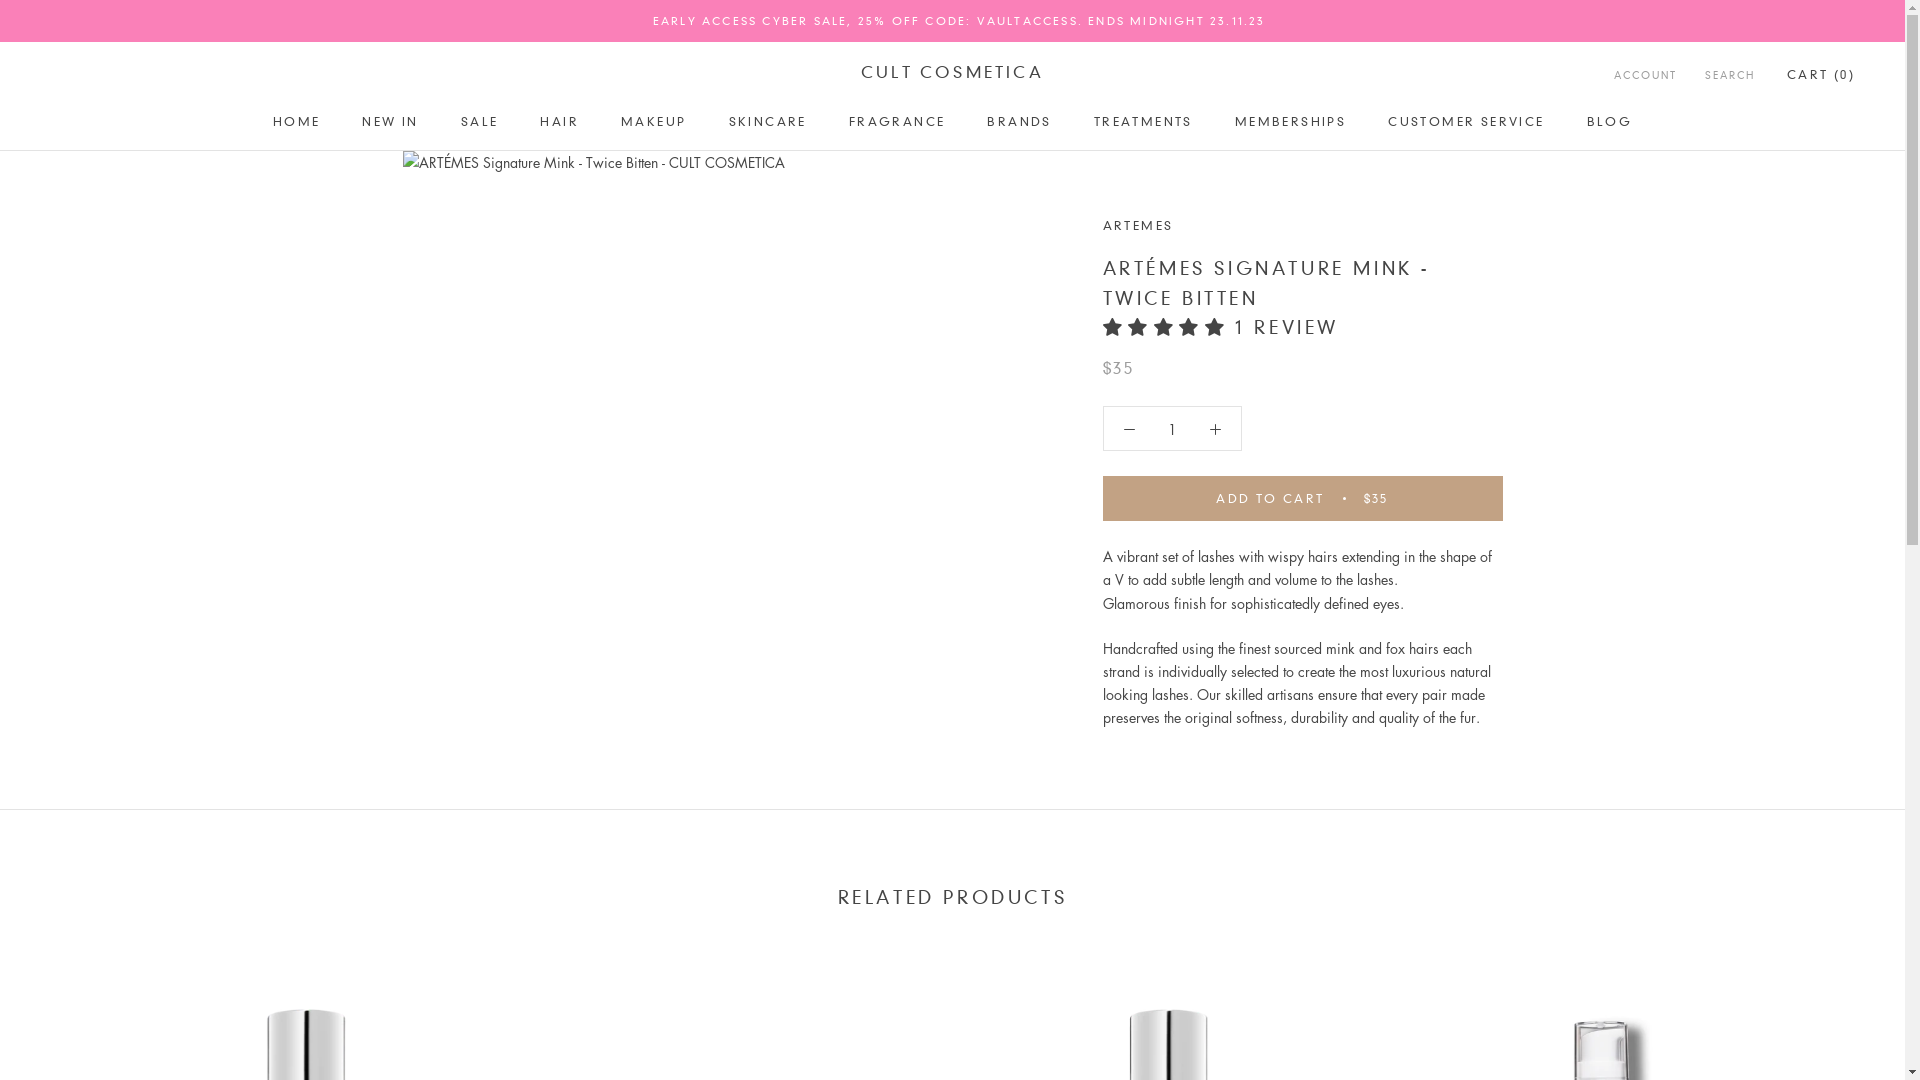  I want to click on SKINCARE
SKINCARE, so click(767, 122).